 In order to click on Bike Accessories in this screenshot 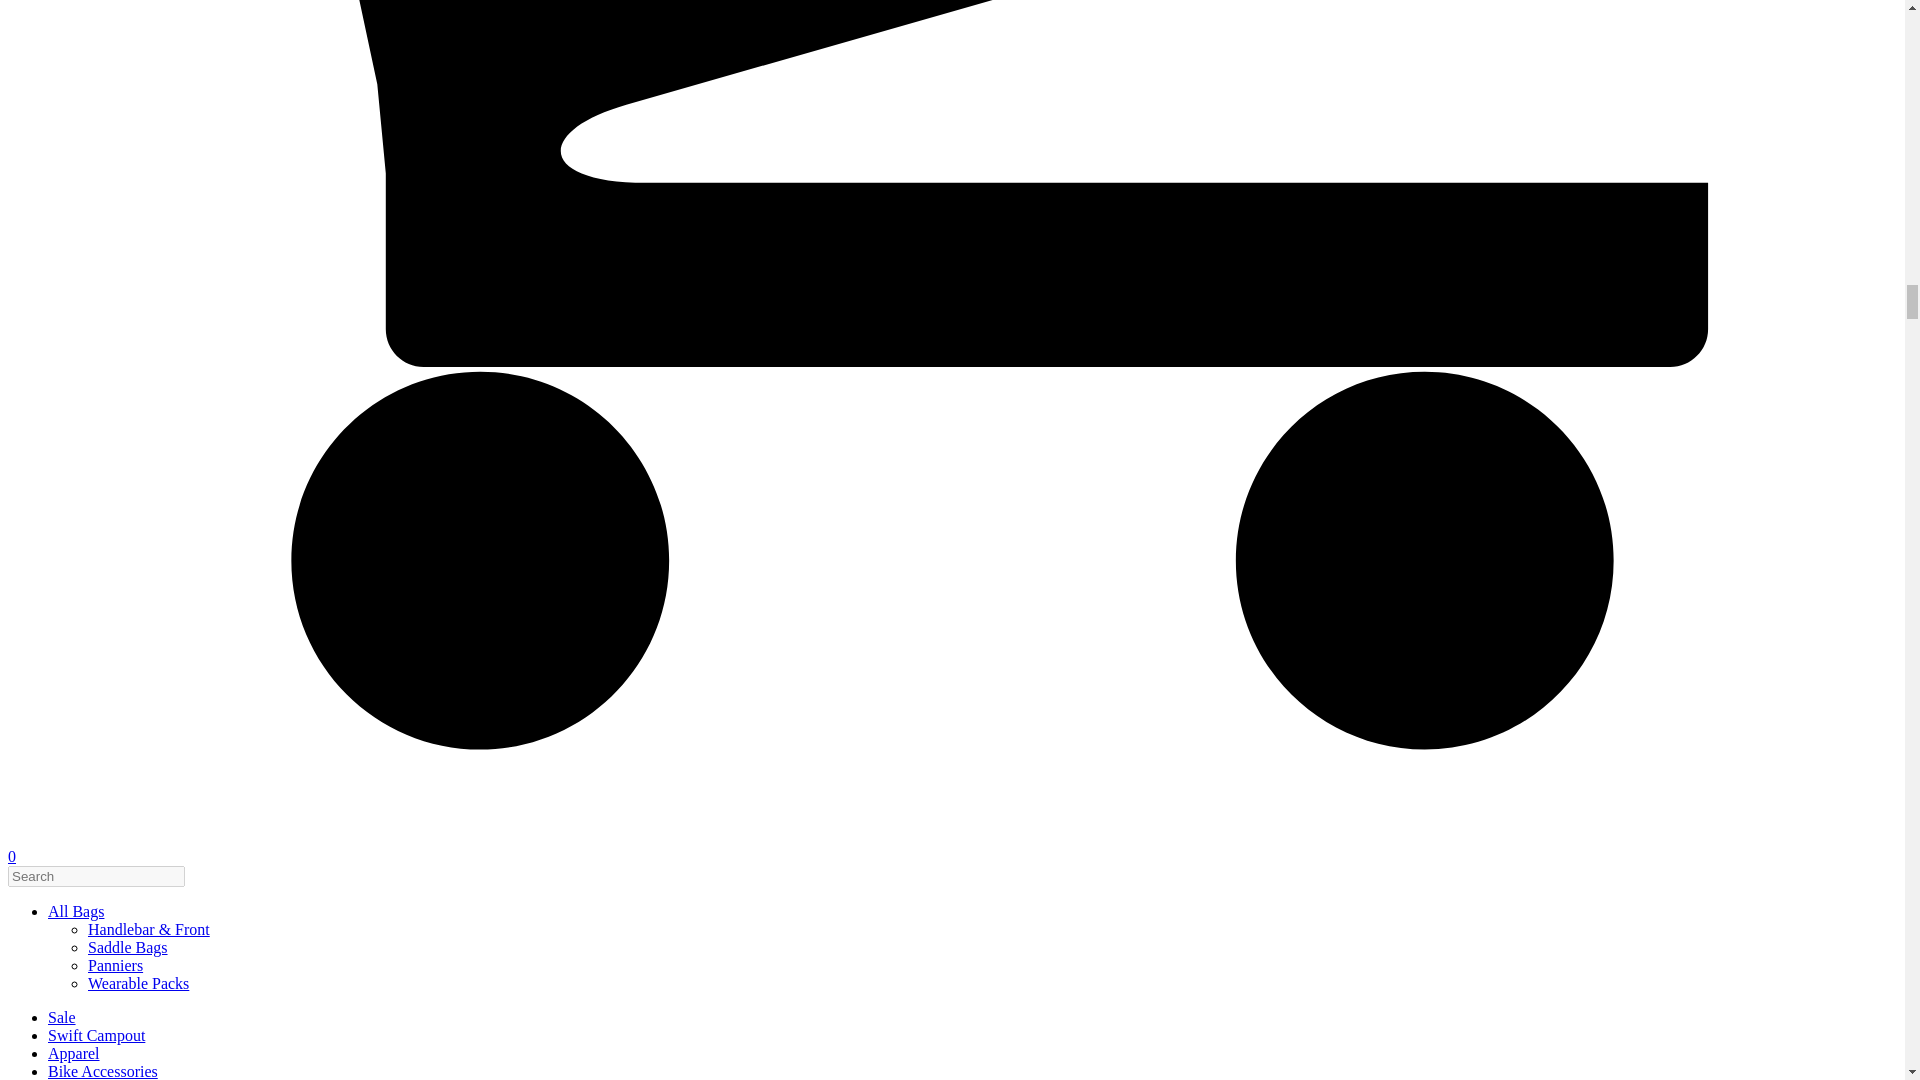, I will do `click(102, 1071)`.